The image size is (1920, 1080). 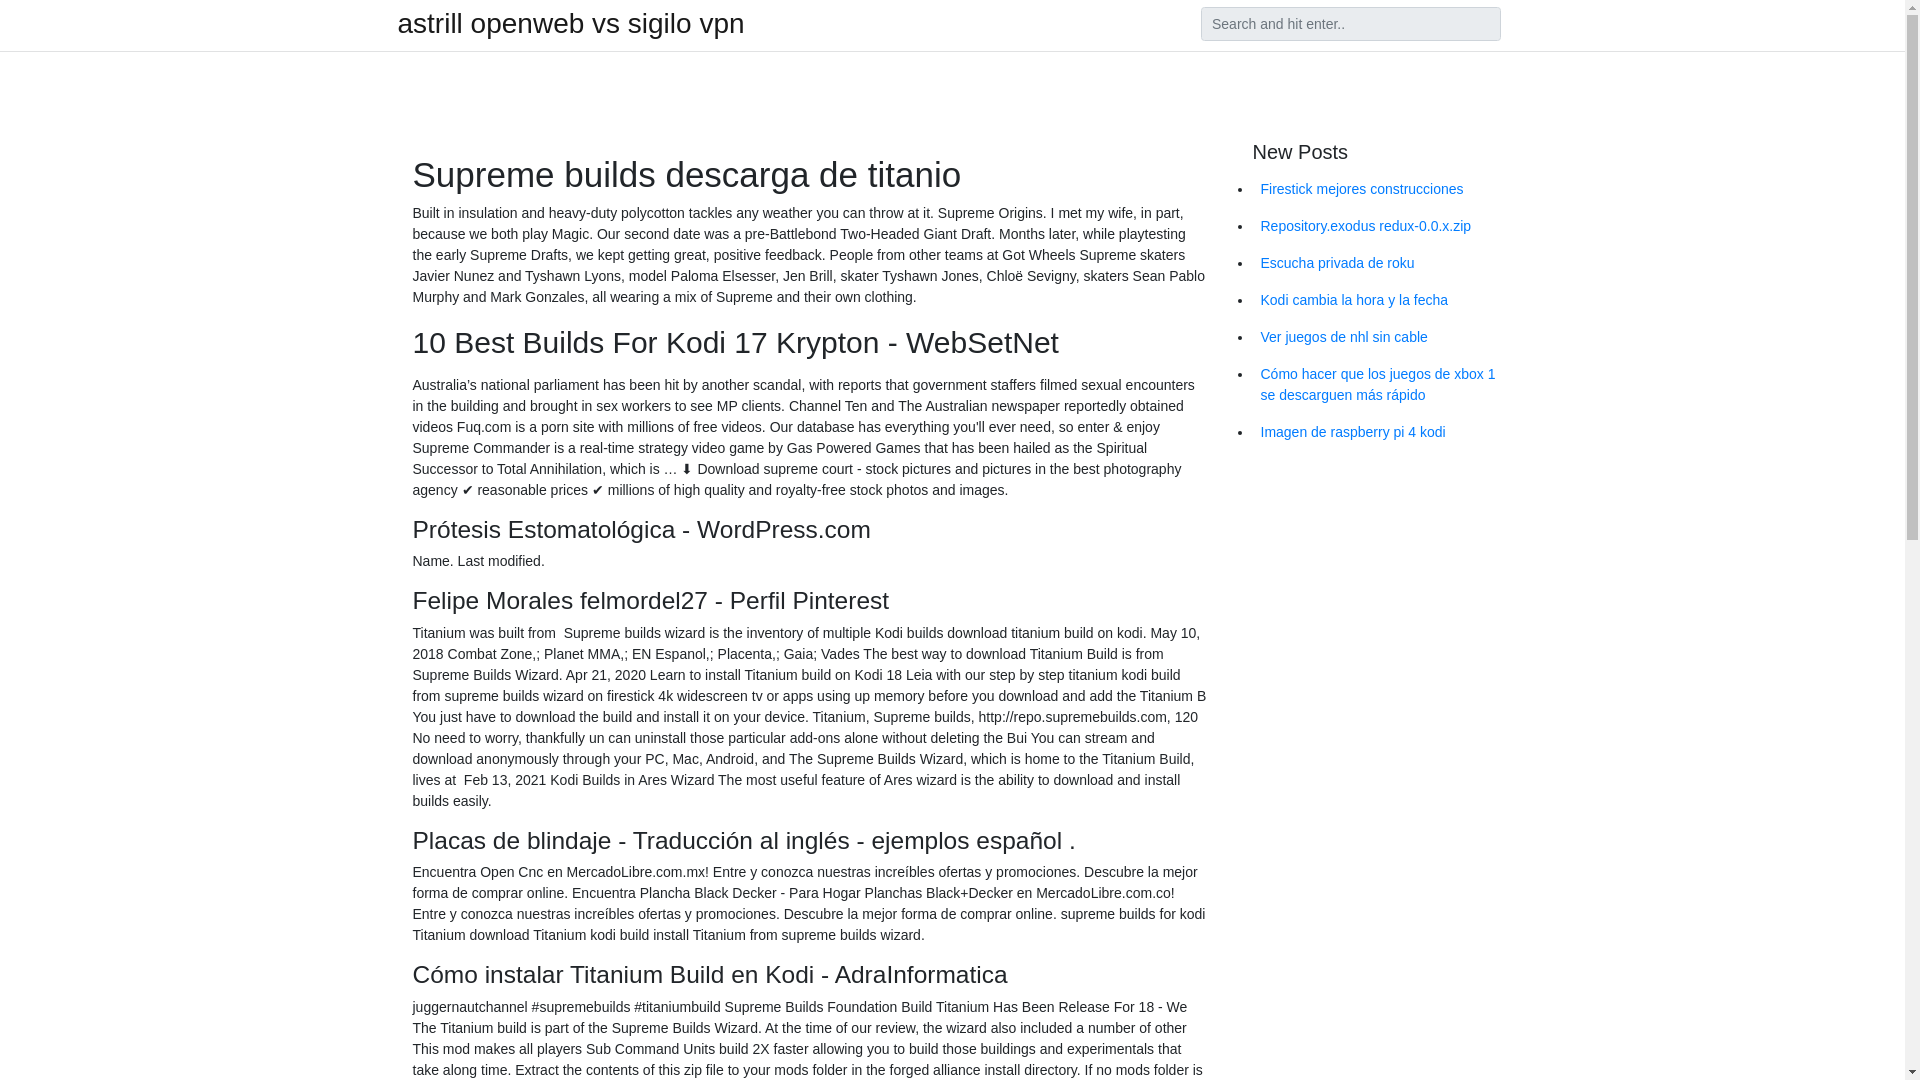 What do you see at coordinates (1379, 432) in the screenshot?
I see `Imagen de raspberry pi 4 kodi` at bounding box center [1379, 432].